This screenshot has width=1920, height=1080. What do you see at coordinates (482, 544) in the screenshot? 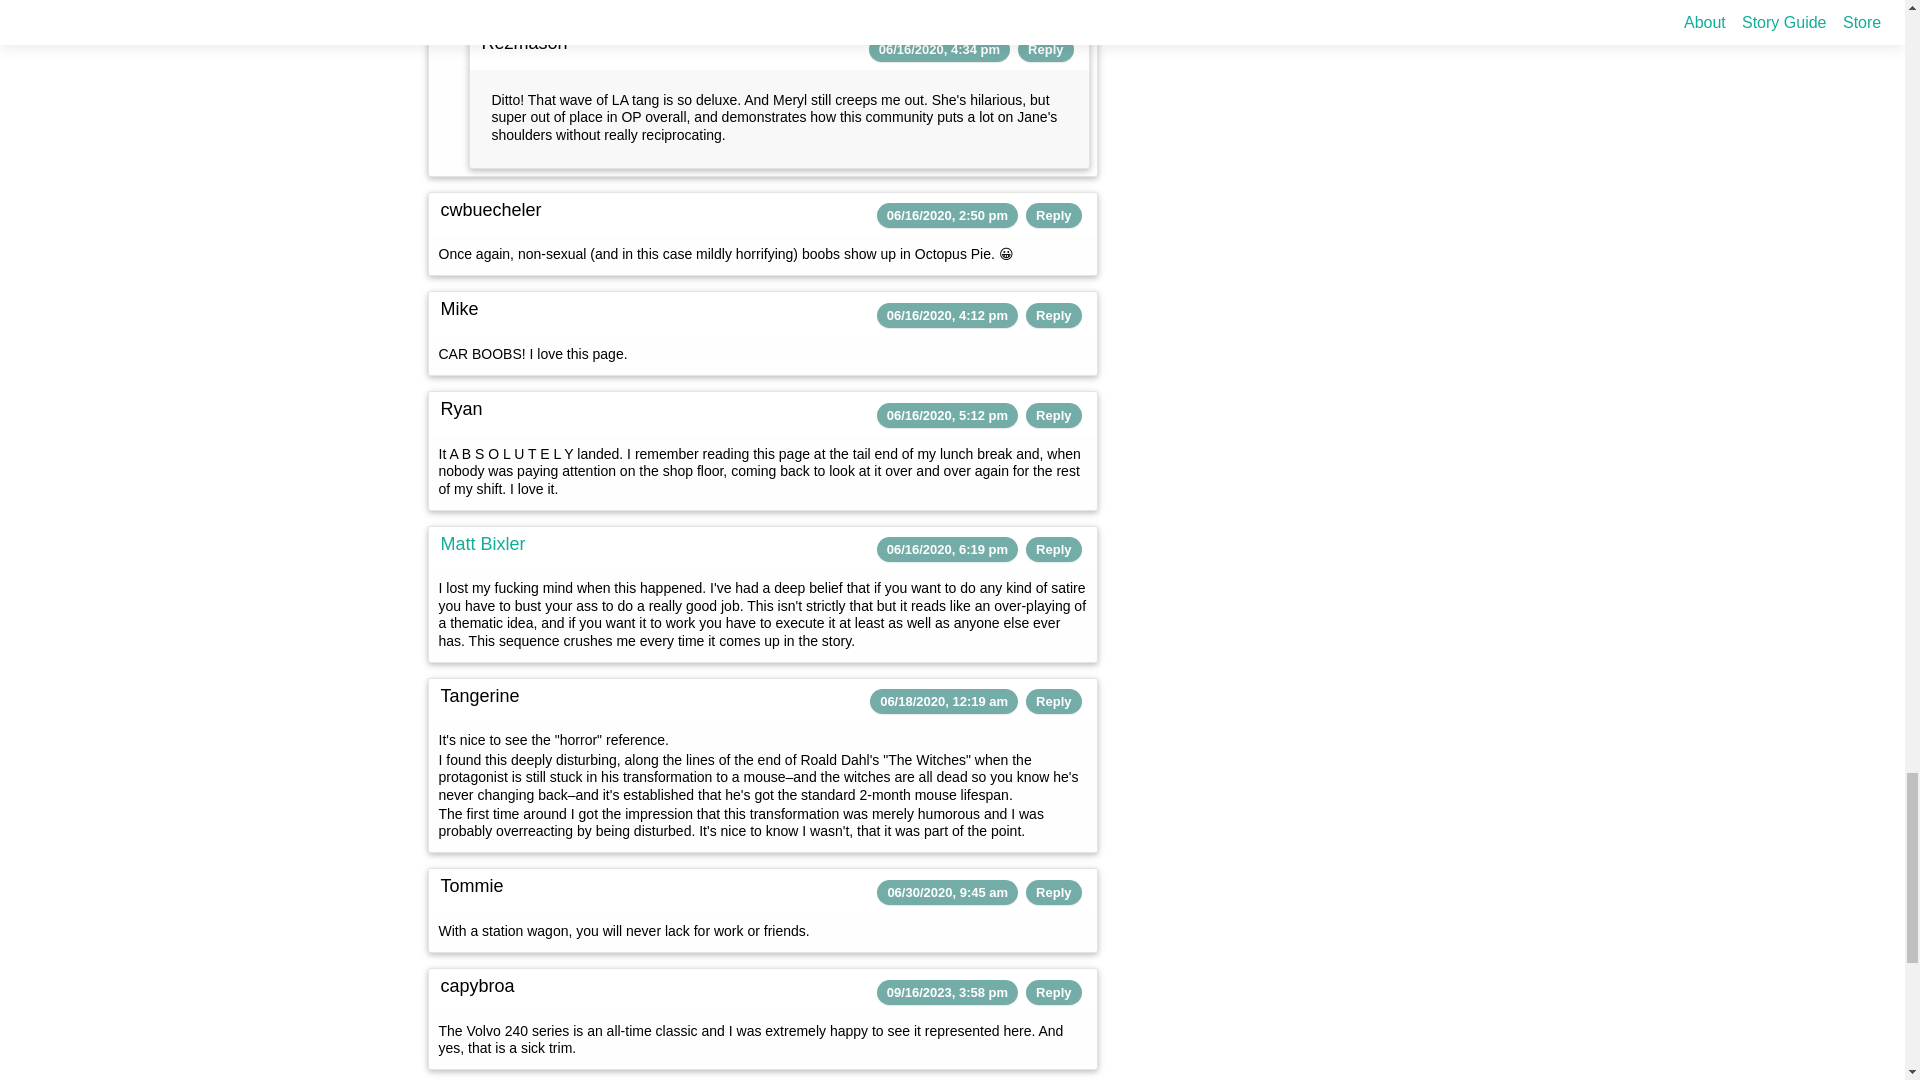
I see `Matt Bixler` at bounding box center [482, 544].